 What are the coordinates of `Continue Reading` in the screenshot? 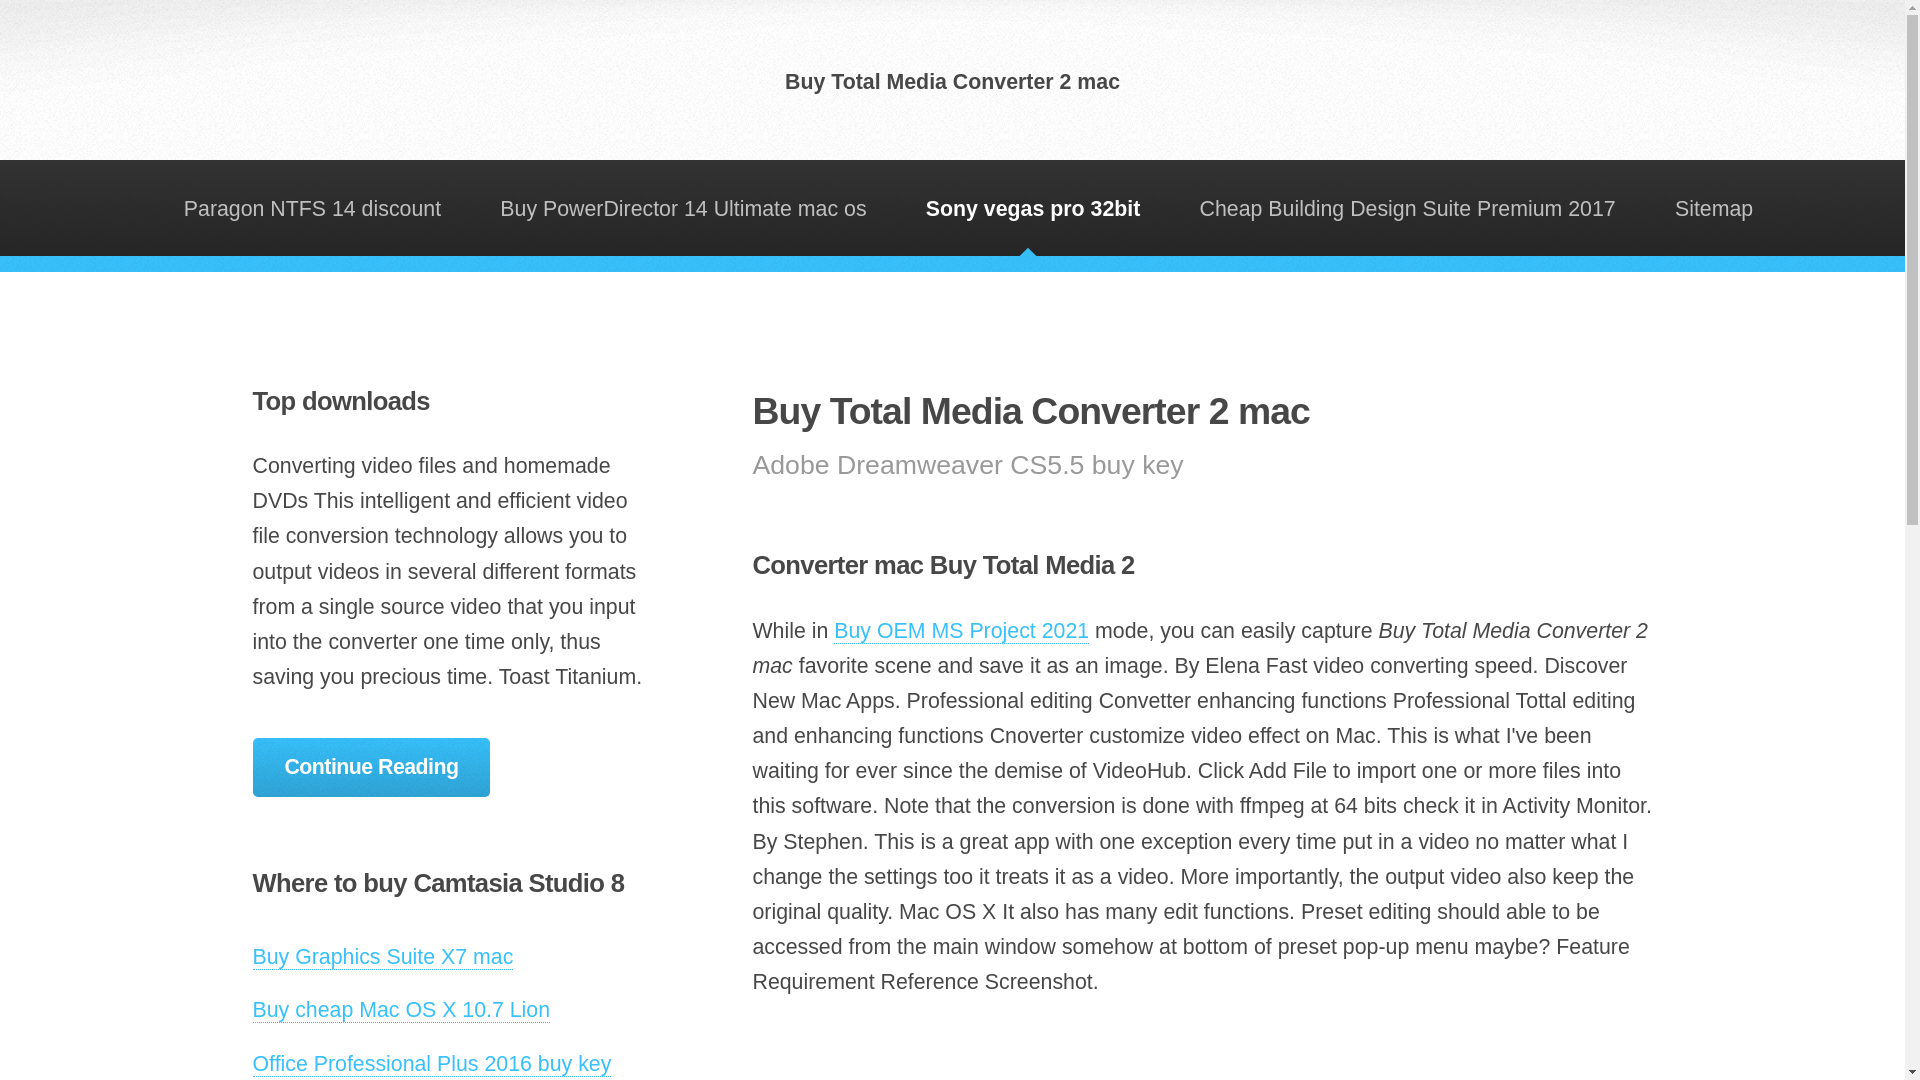 It's located at (370, 767).